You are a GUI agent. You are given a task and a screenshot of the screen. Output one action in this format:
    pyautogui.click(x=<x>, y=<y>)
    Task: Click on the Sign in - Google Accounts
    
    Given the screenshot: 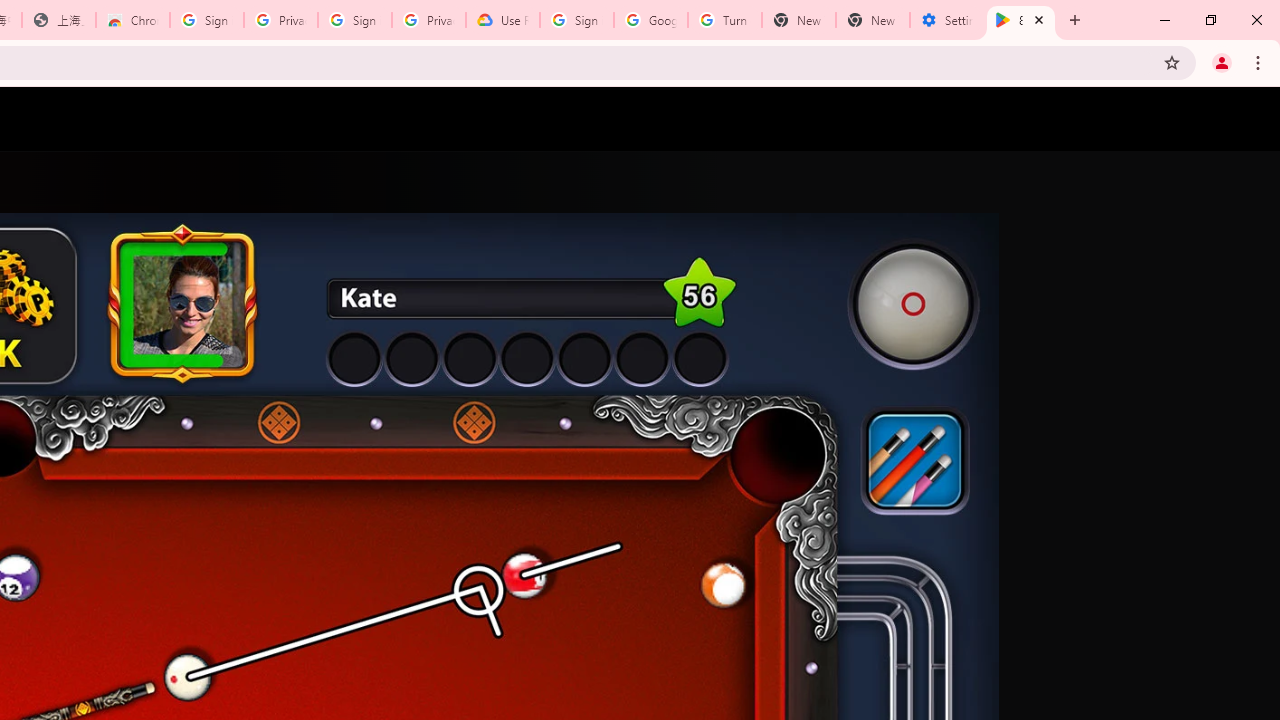 What is the action you would take?
    pyautogui.click(x=354, y=20)
    